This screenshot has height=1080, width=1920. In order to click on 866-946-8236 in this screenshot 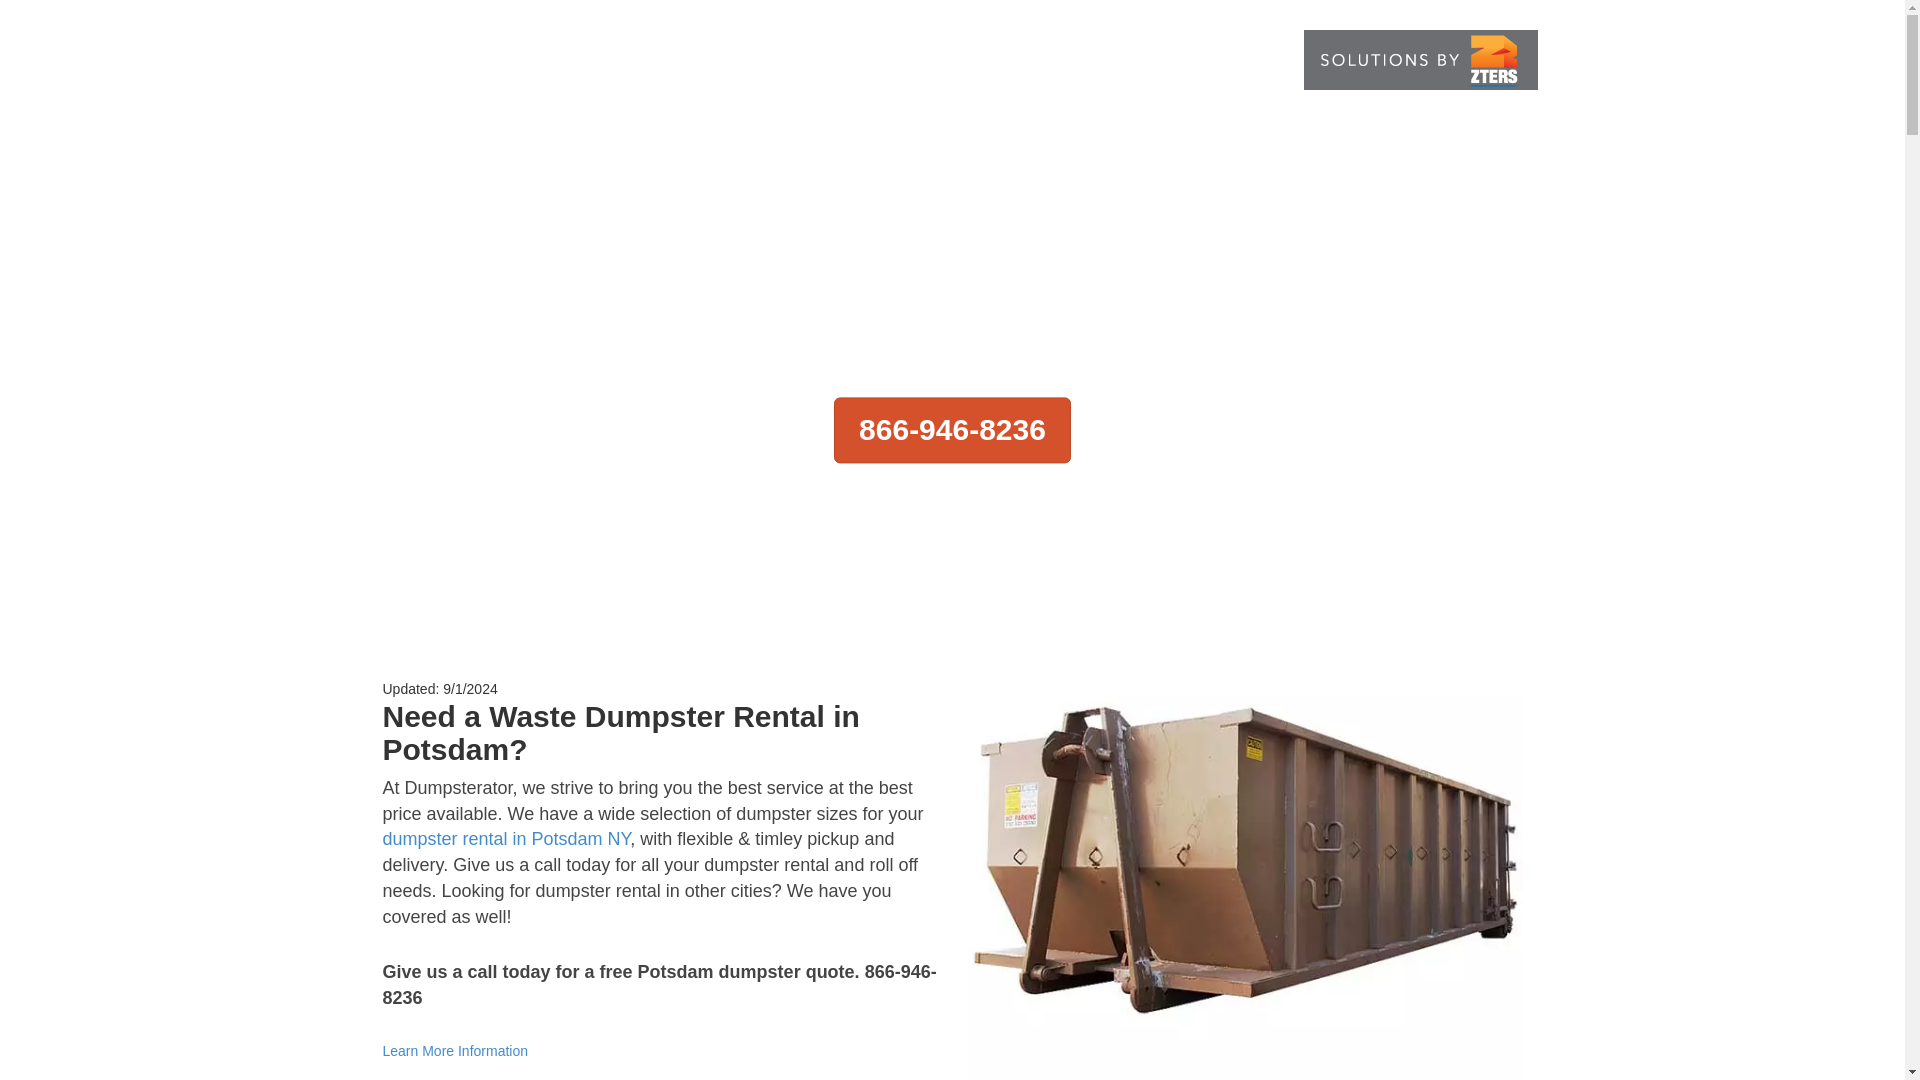, I will do `click(445, 54)`.